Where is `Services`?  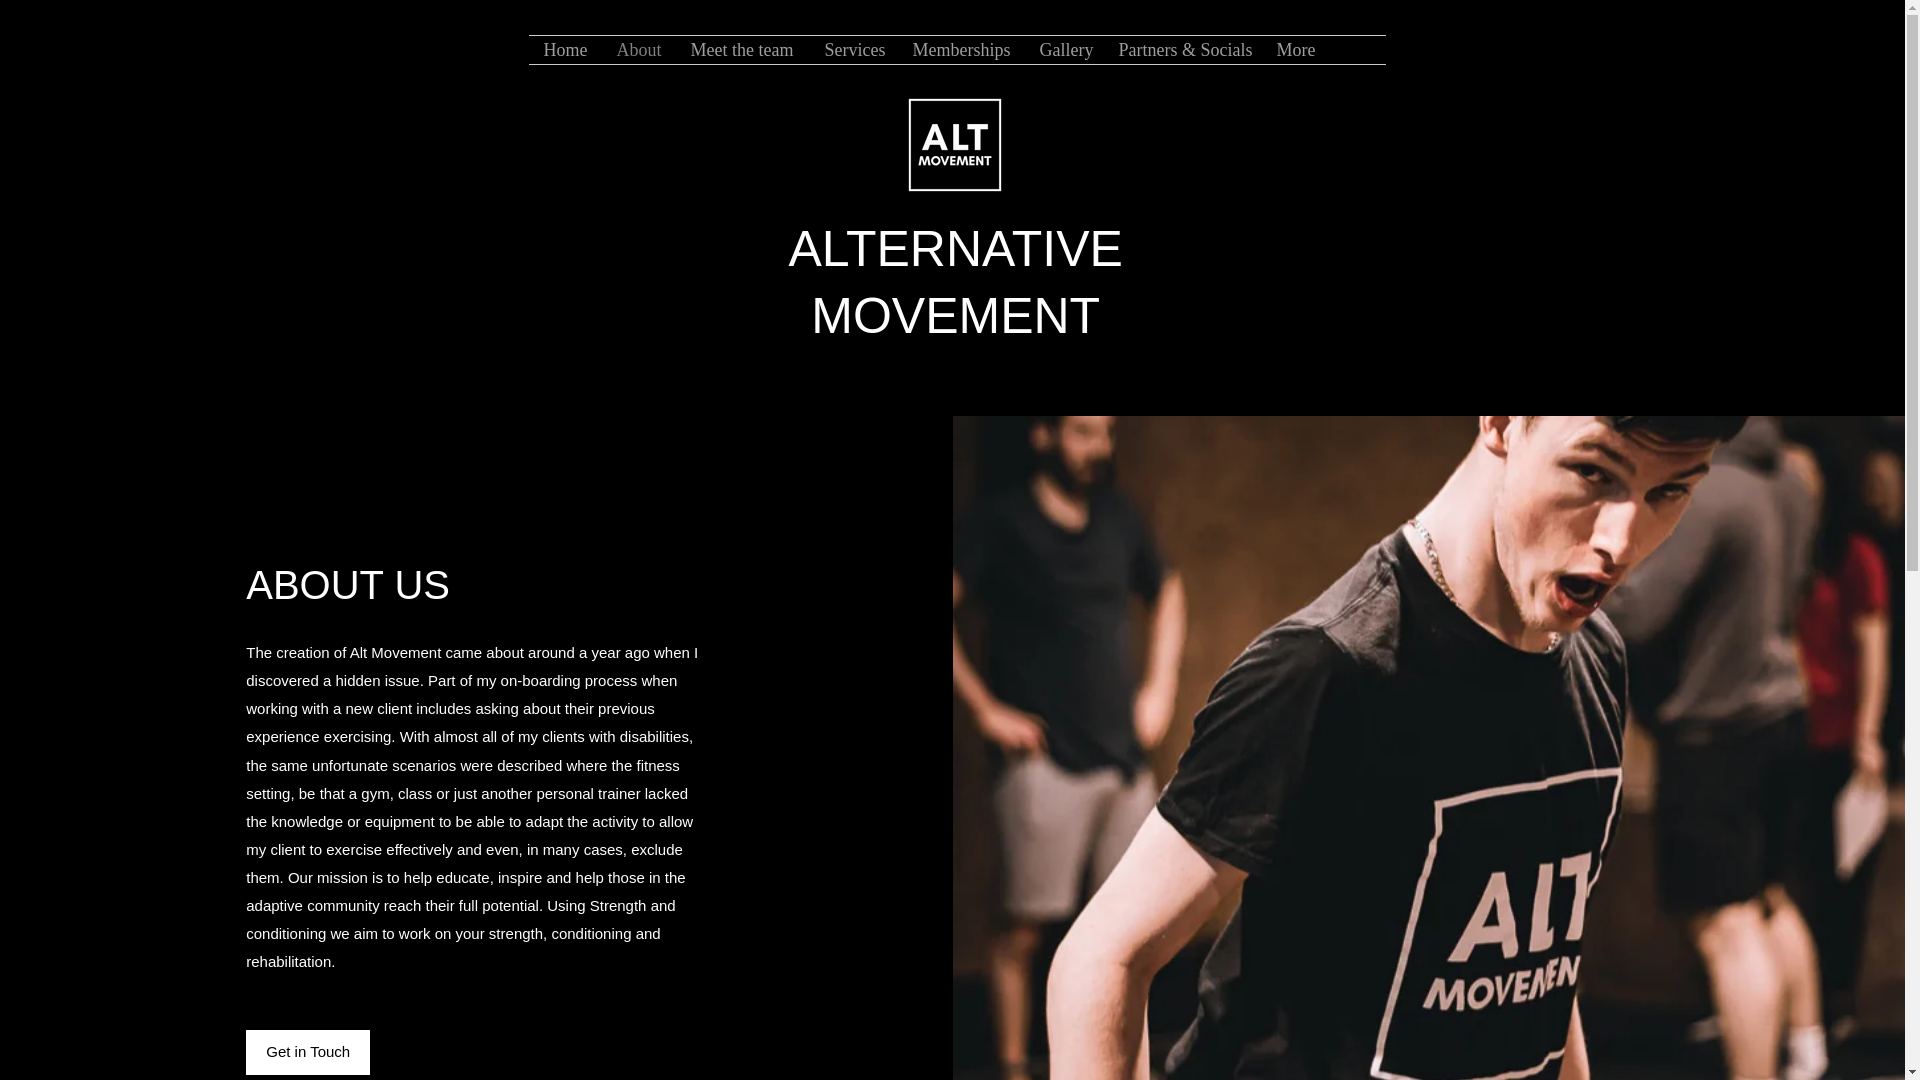 Services is located at coordinates (854, 49).